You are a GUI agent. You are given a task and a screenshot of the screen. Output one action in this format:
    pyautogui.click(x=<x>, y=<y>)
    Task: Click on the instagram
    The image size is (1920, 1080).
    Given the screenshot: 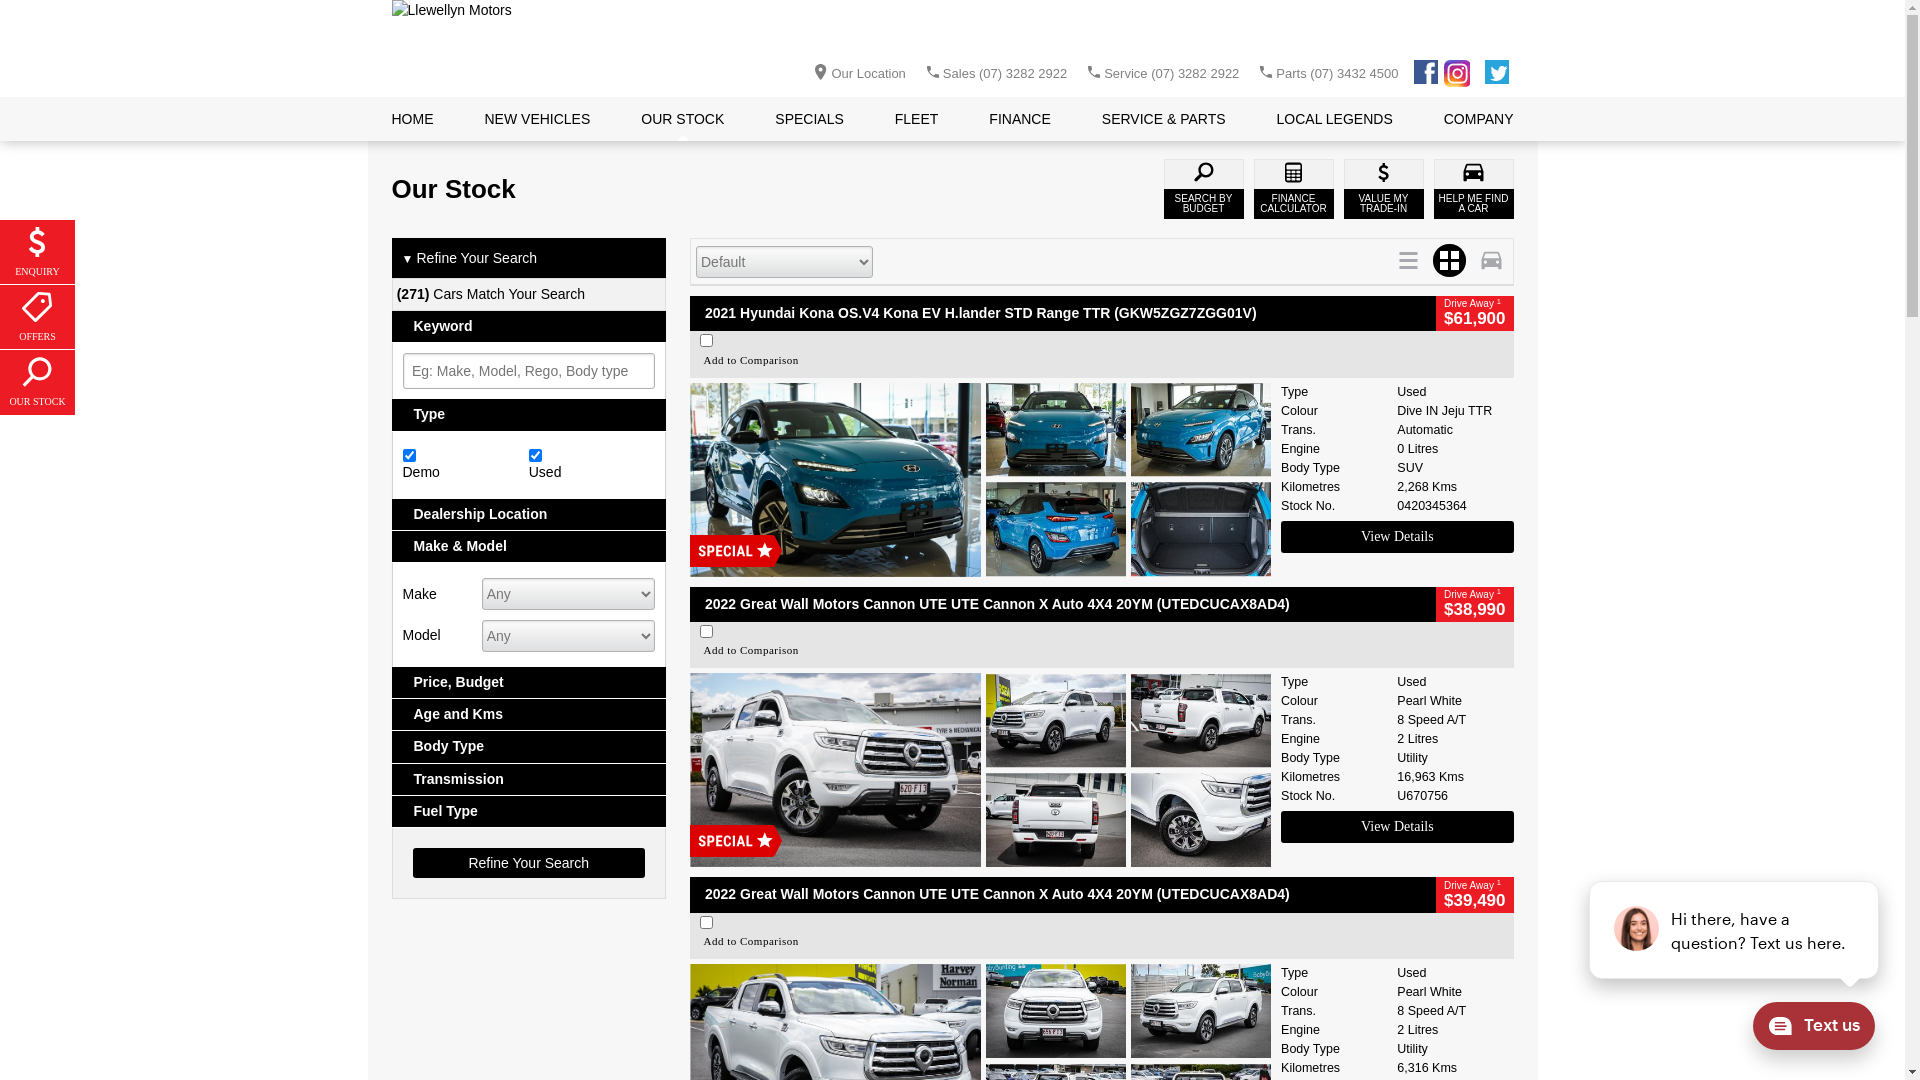 What is the action you would take?
    pyautogui.click(x=1460, y=78)
    